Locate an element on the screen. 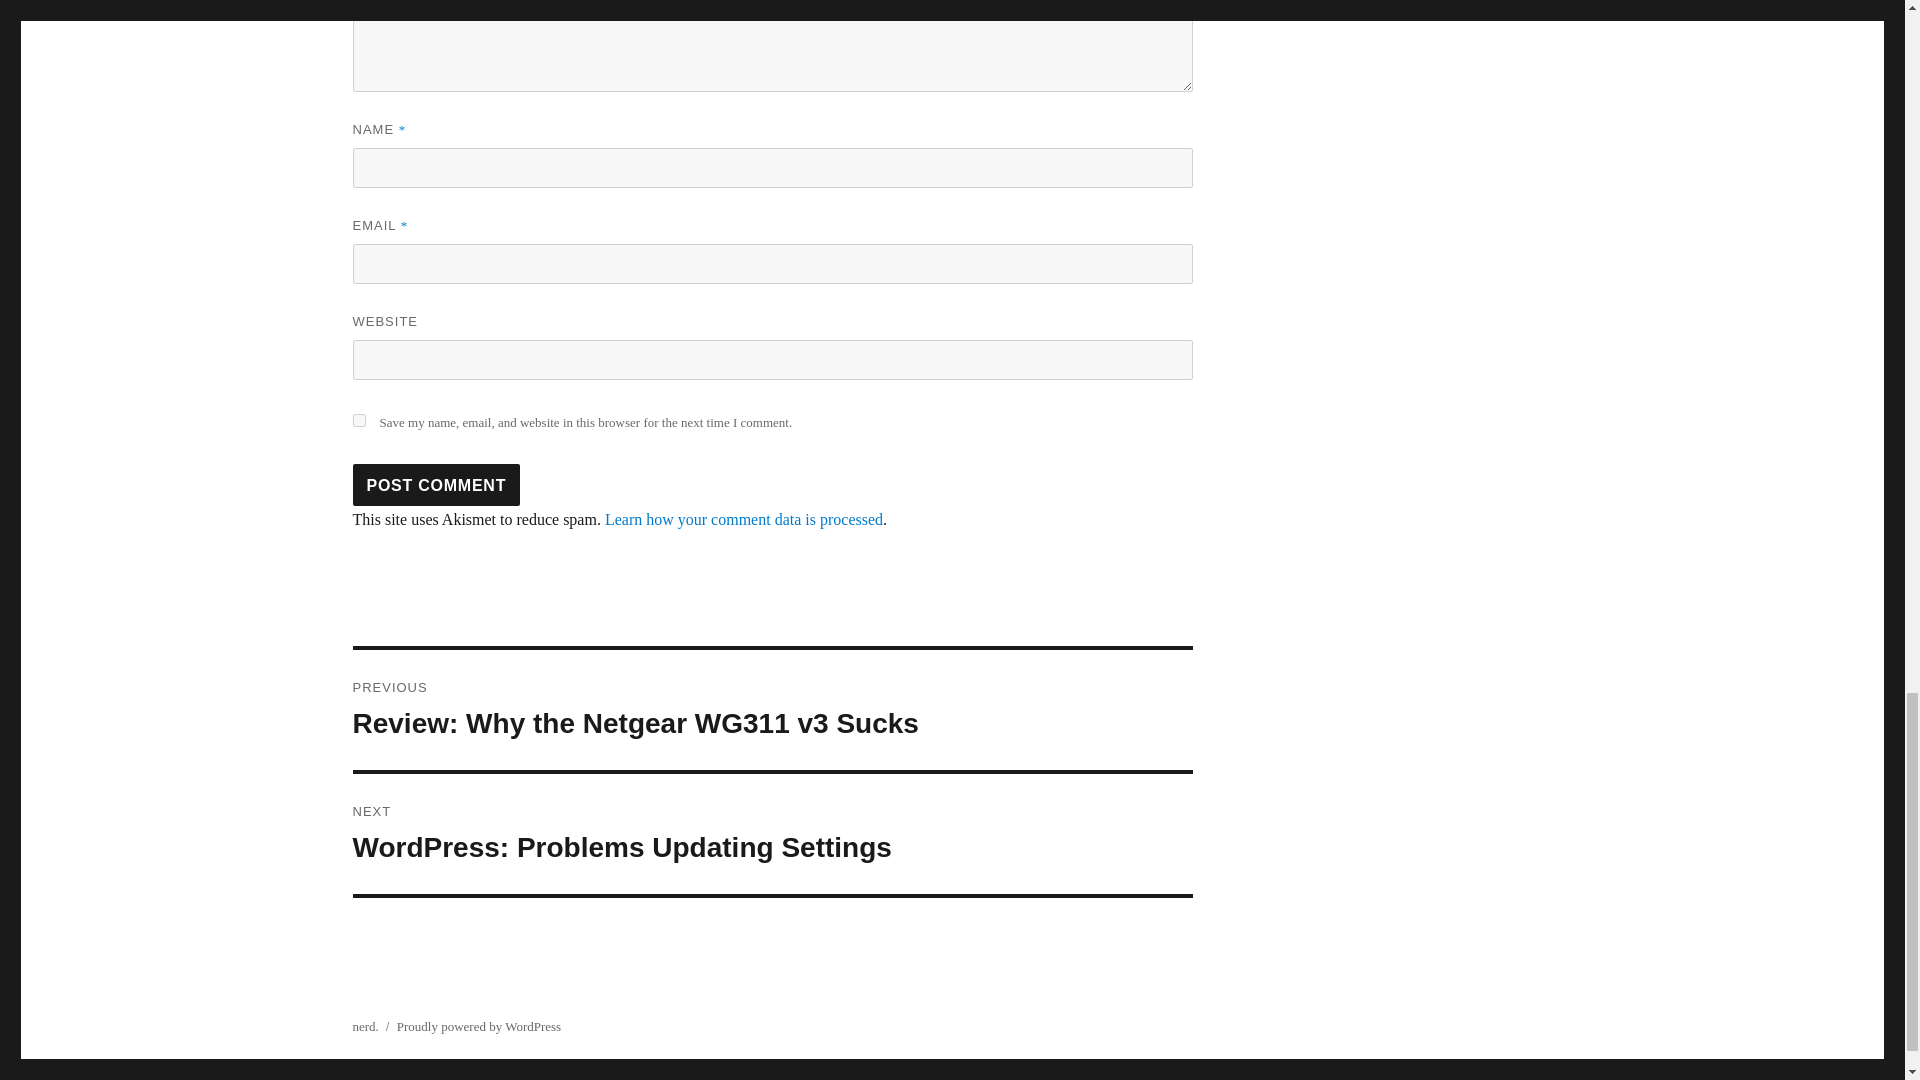 The image size is (1920, 1080). Post Comment is located at coordinates (436, 485).